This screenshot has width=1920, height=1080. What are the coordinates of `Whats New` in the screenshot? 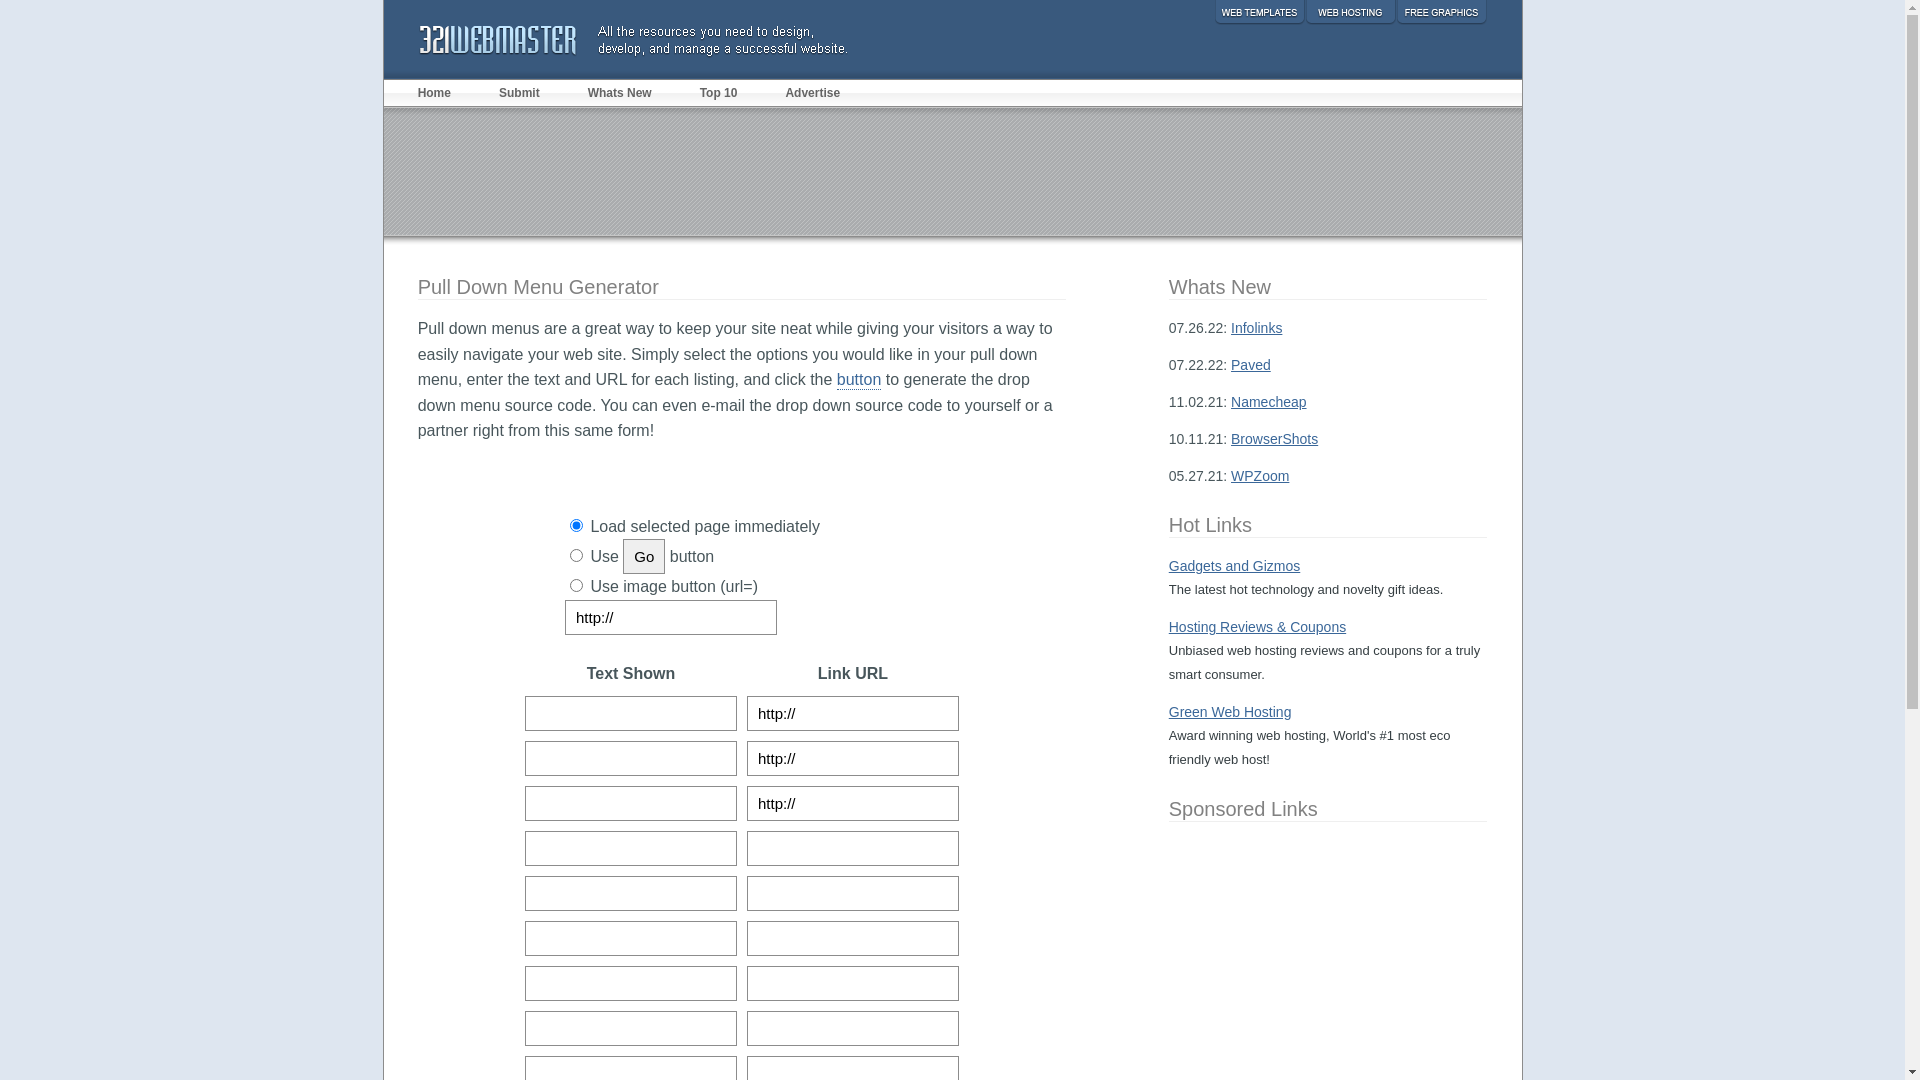 It's located at (620, 92).